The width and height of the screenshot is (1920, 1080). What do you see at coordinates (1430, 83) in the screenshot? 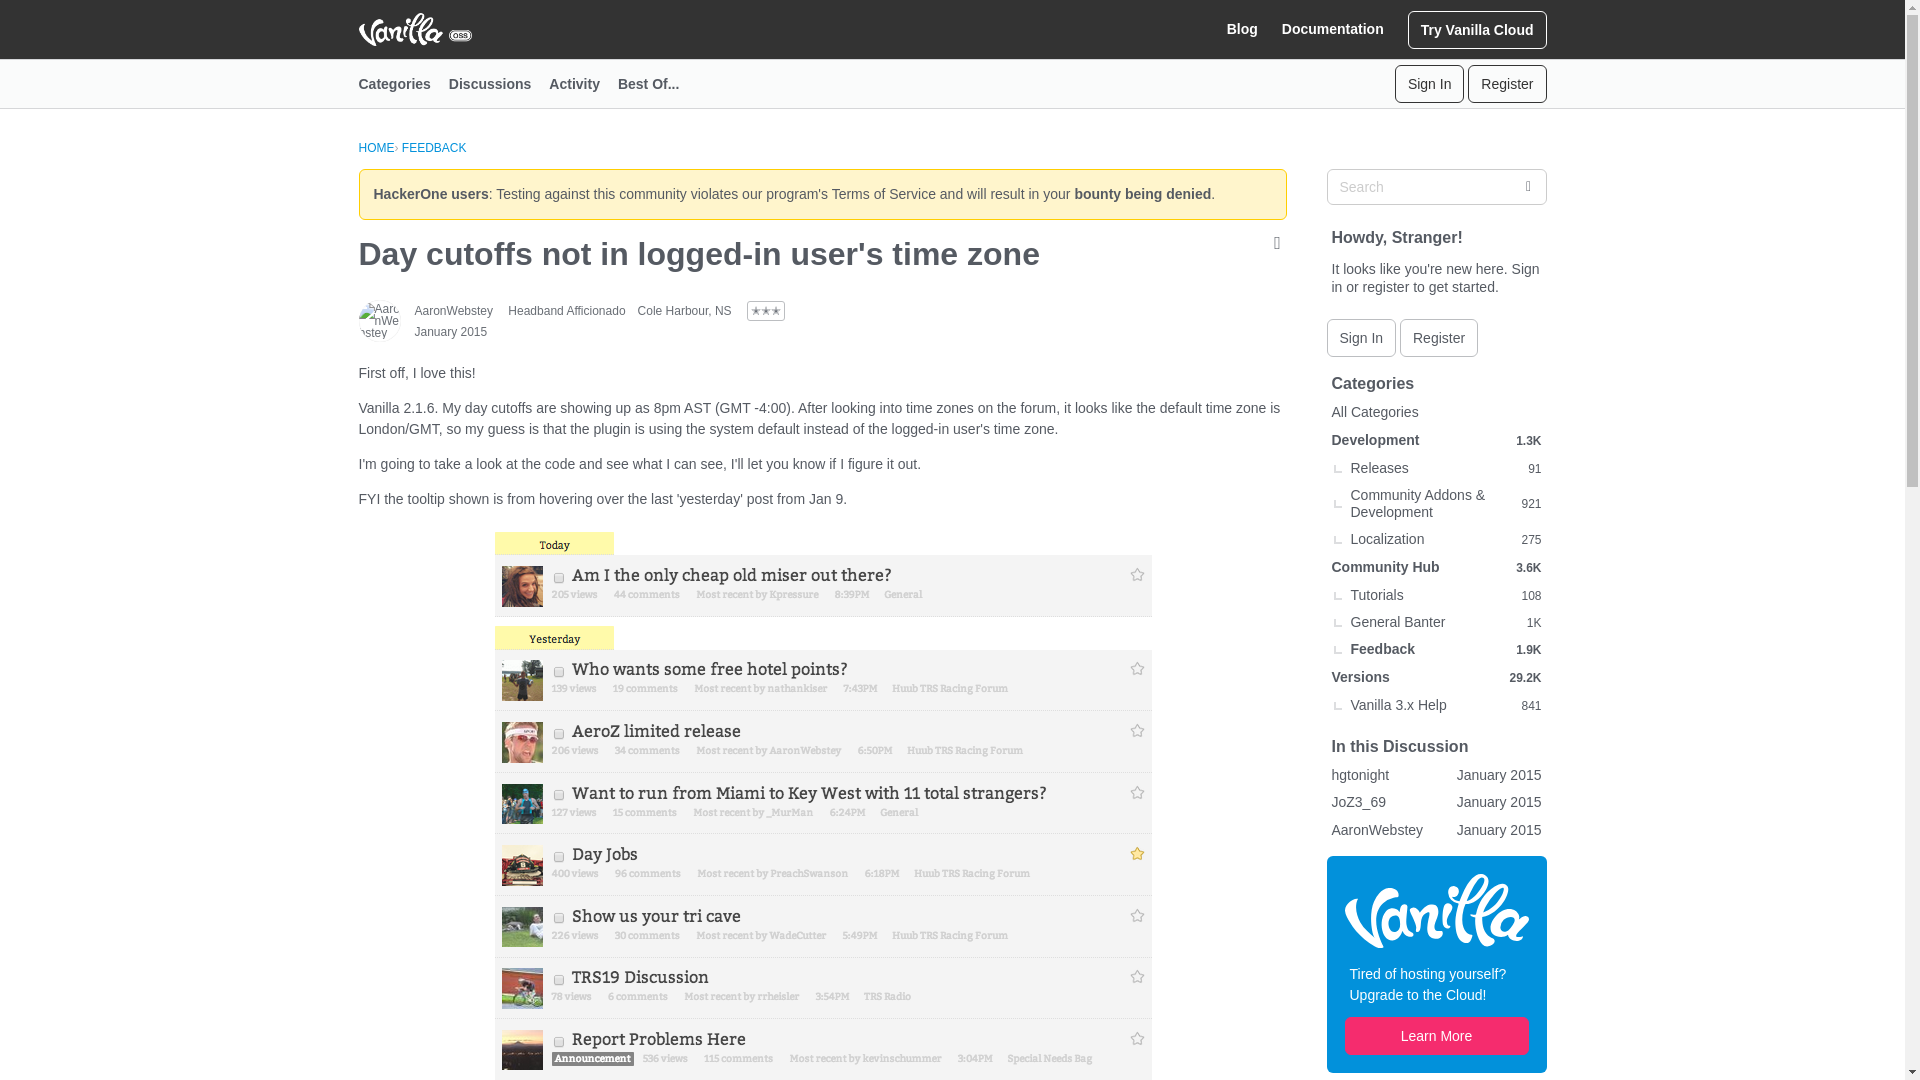
I see `Sign In` at bounding box center [1430, 83].